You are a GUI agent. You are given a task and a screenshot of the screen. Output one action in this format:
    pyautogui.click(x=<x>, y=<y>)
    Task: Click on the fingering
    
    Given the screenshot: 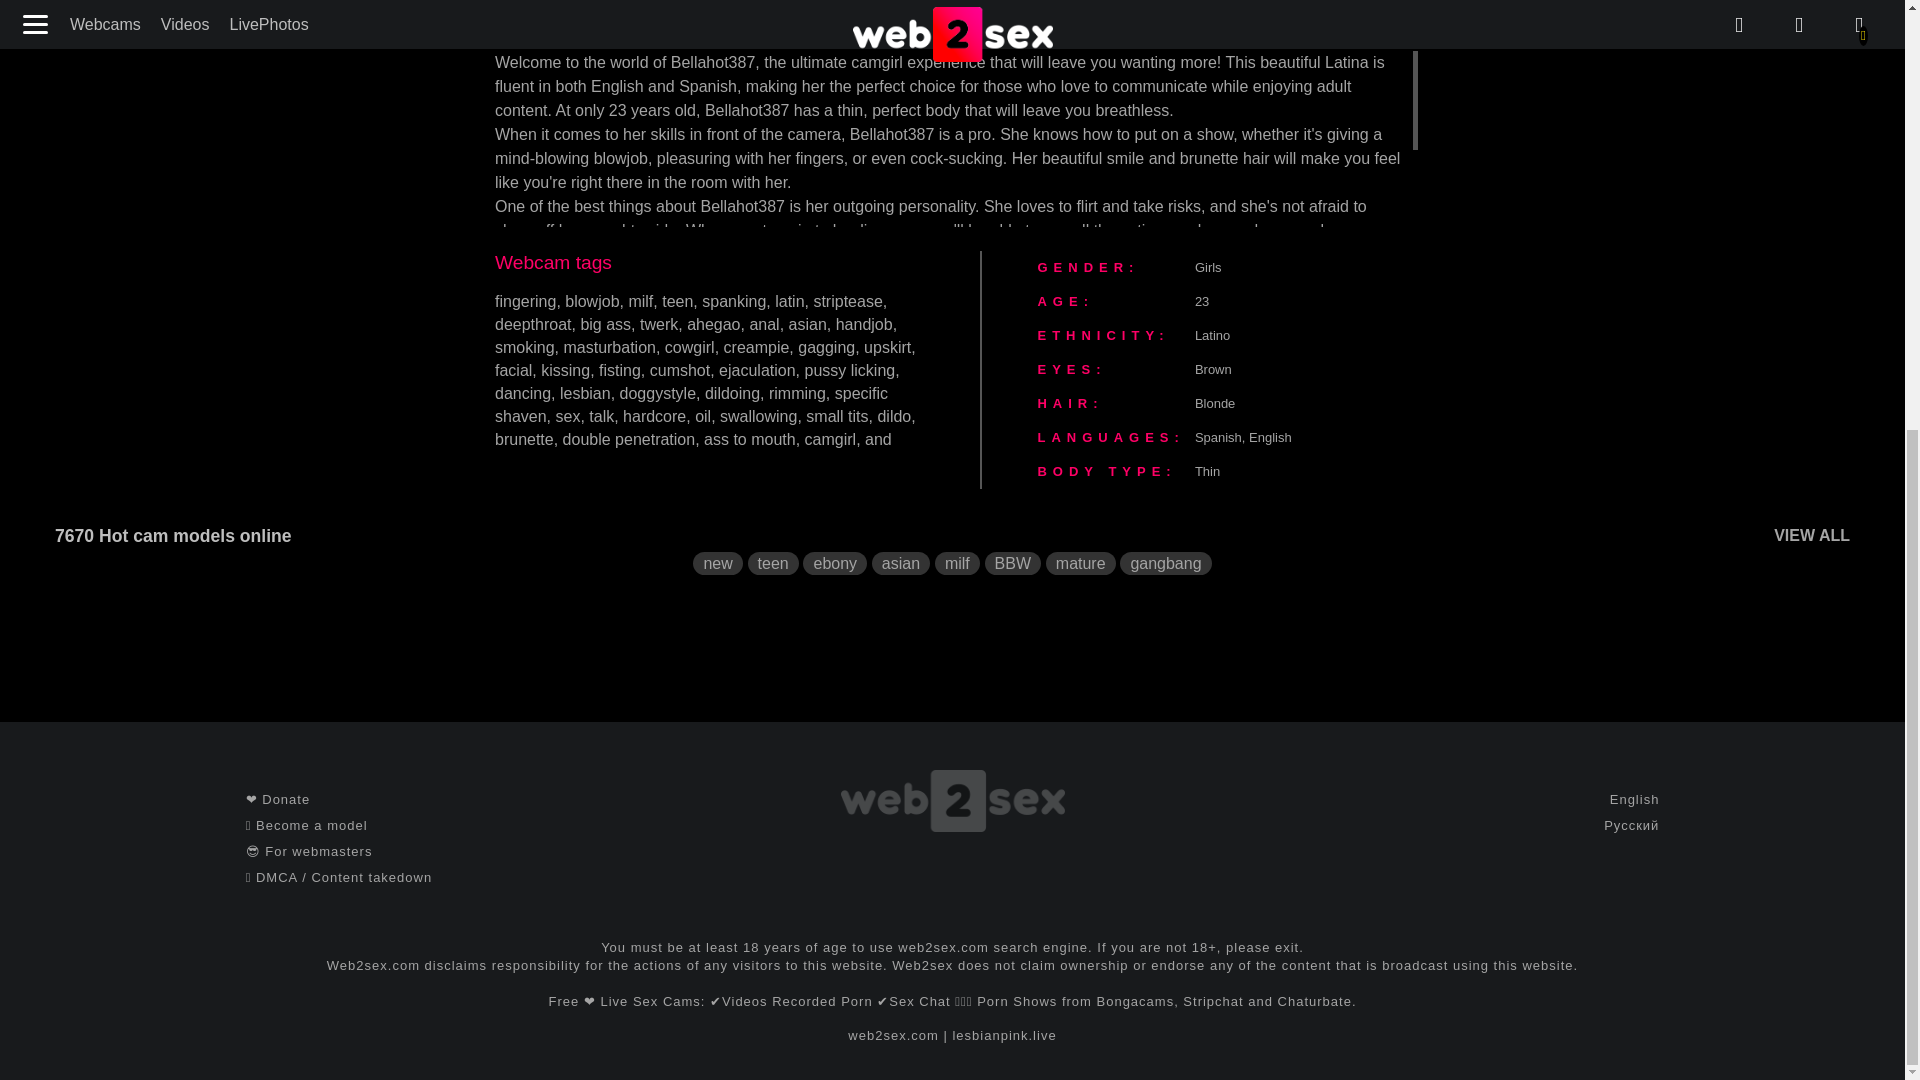 What is the action you would take?
    pyautogui.click(x=526, y=300)
    